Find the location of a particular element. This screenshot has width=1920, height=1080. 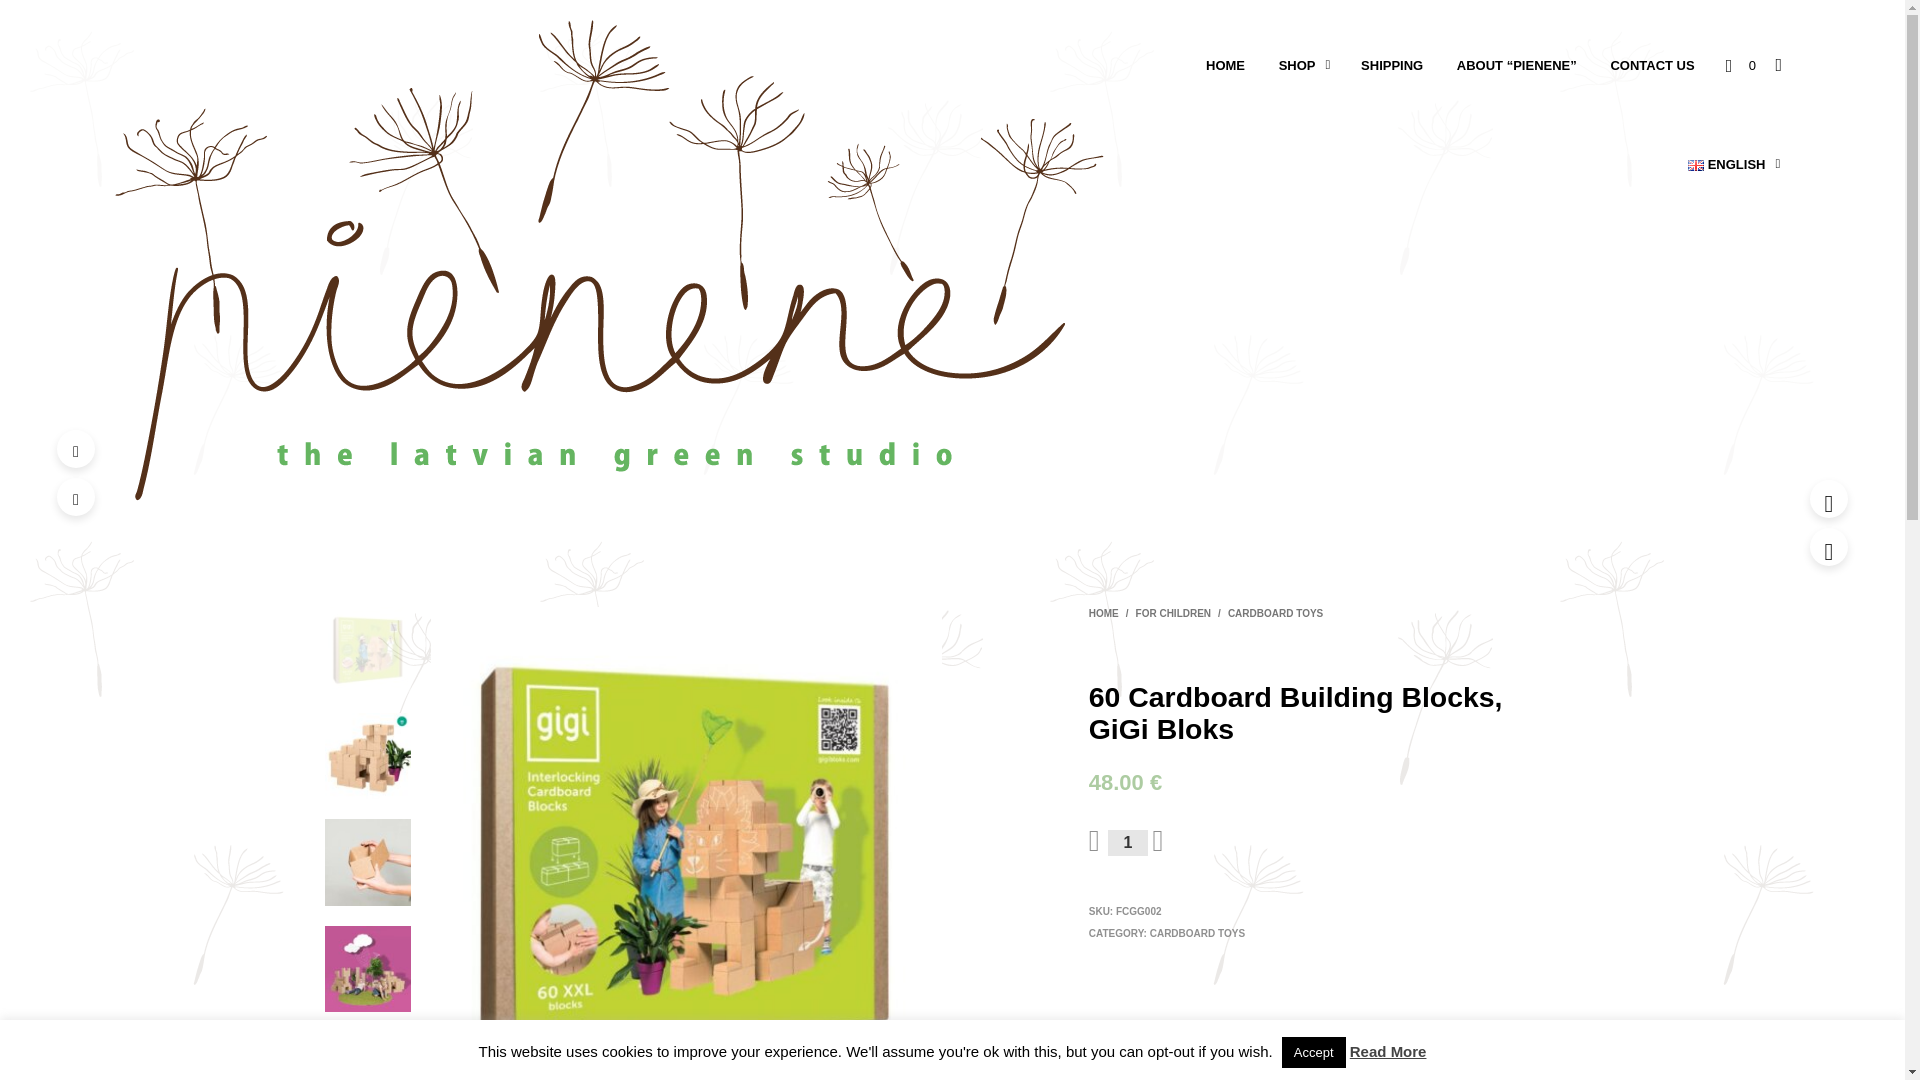

HOME is located at coordinates (1224, 65).